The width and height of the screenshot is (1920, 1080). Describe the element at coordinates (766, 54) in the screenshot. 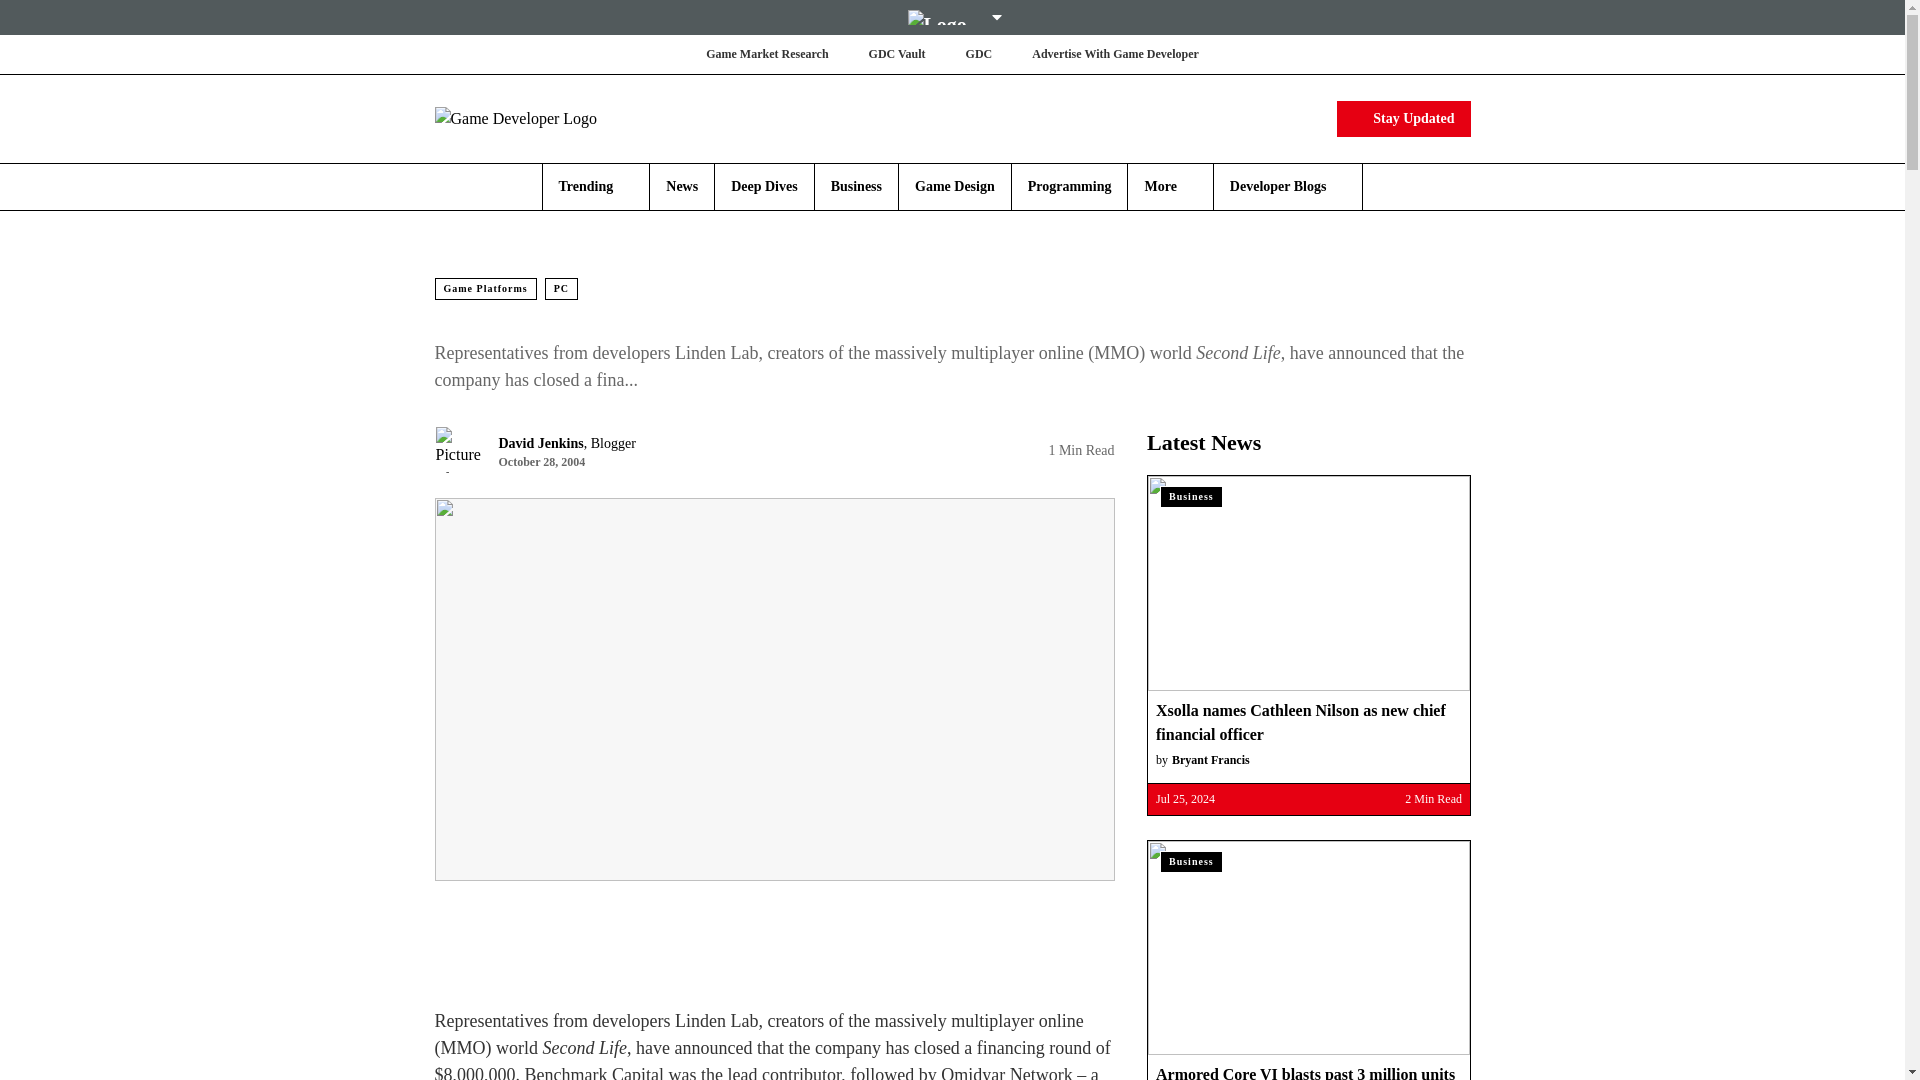

I see `Game Market Research` at that location.